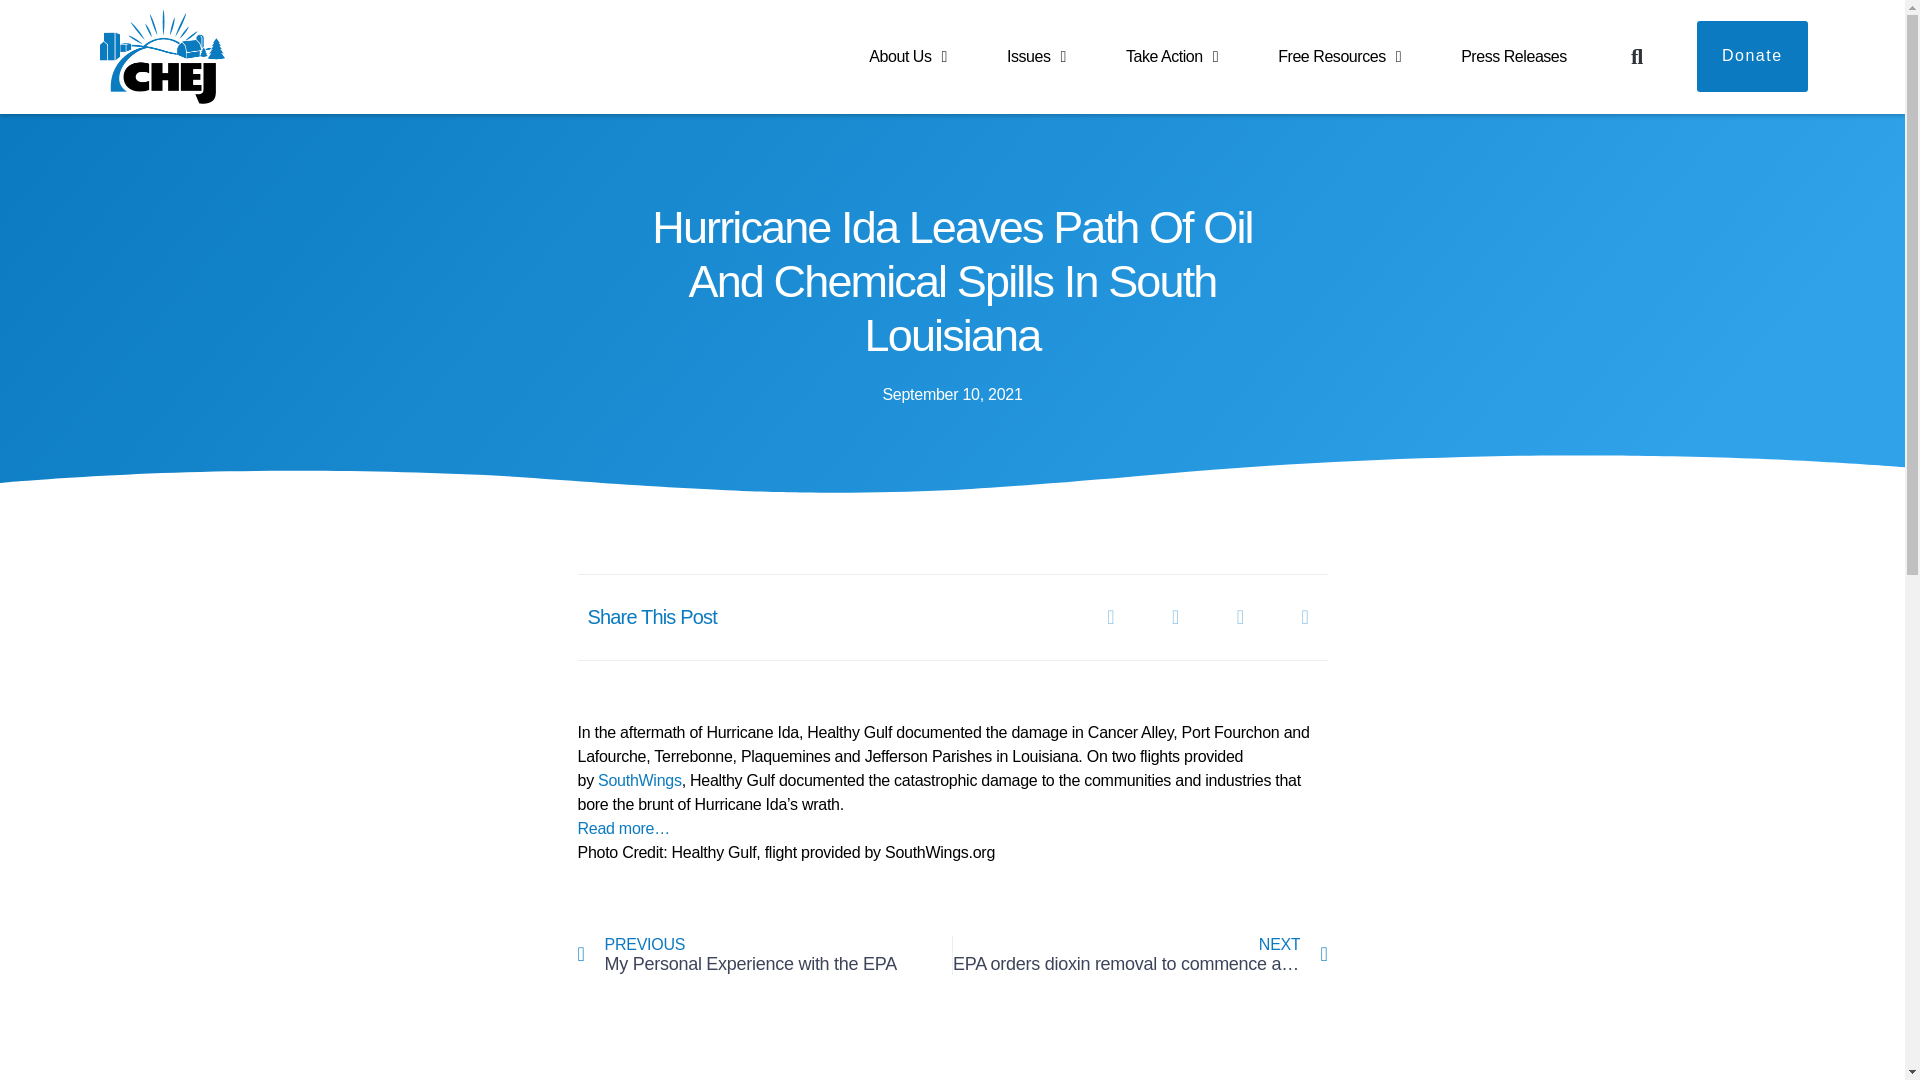 This screenshot has height=1080, width=1920. I want to click on Take Action, so click(1172, 57).